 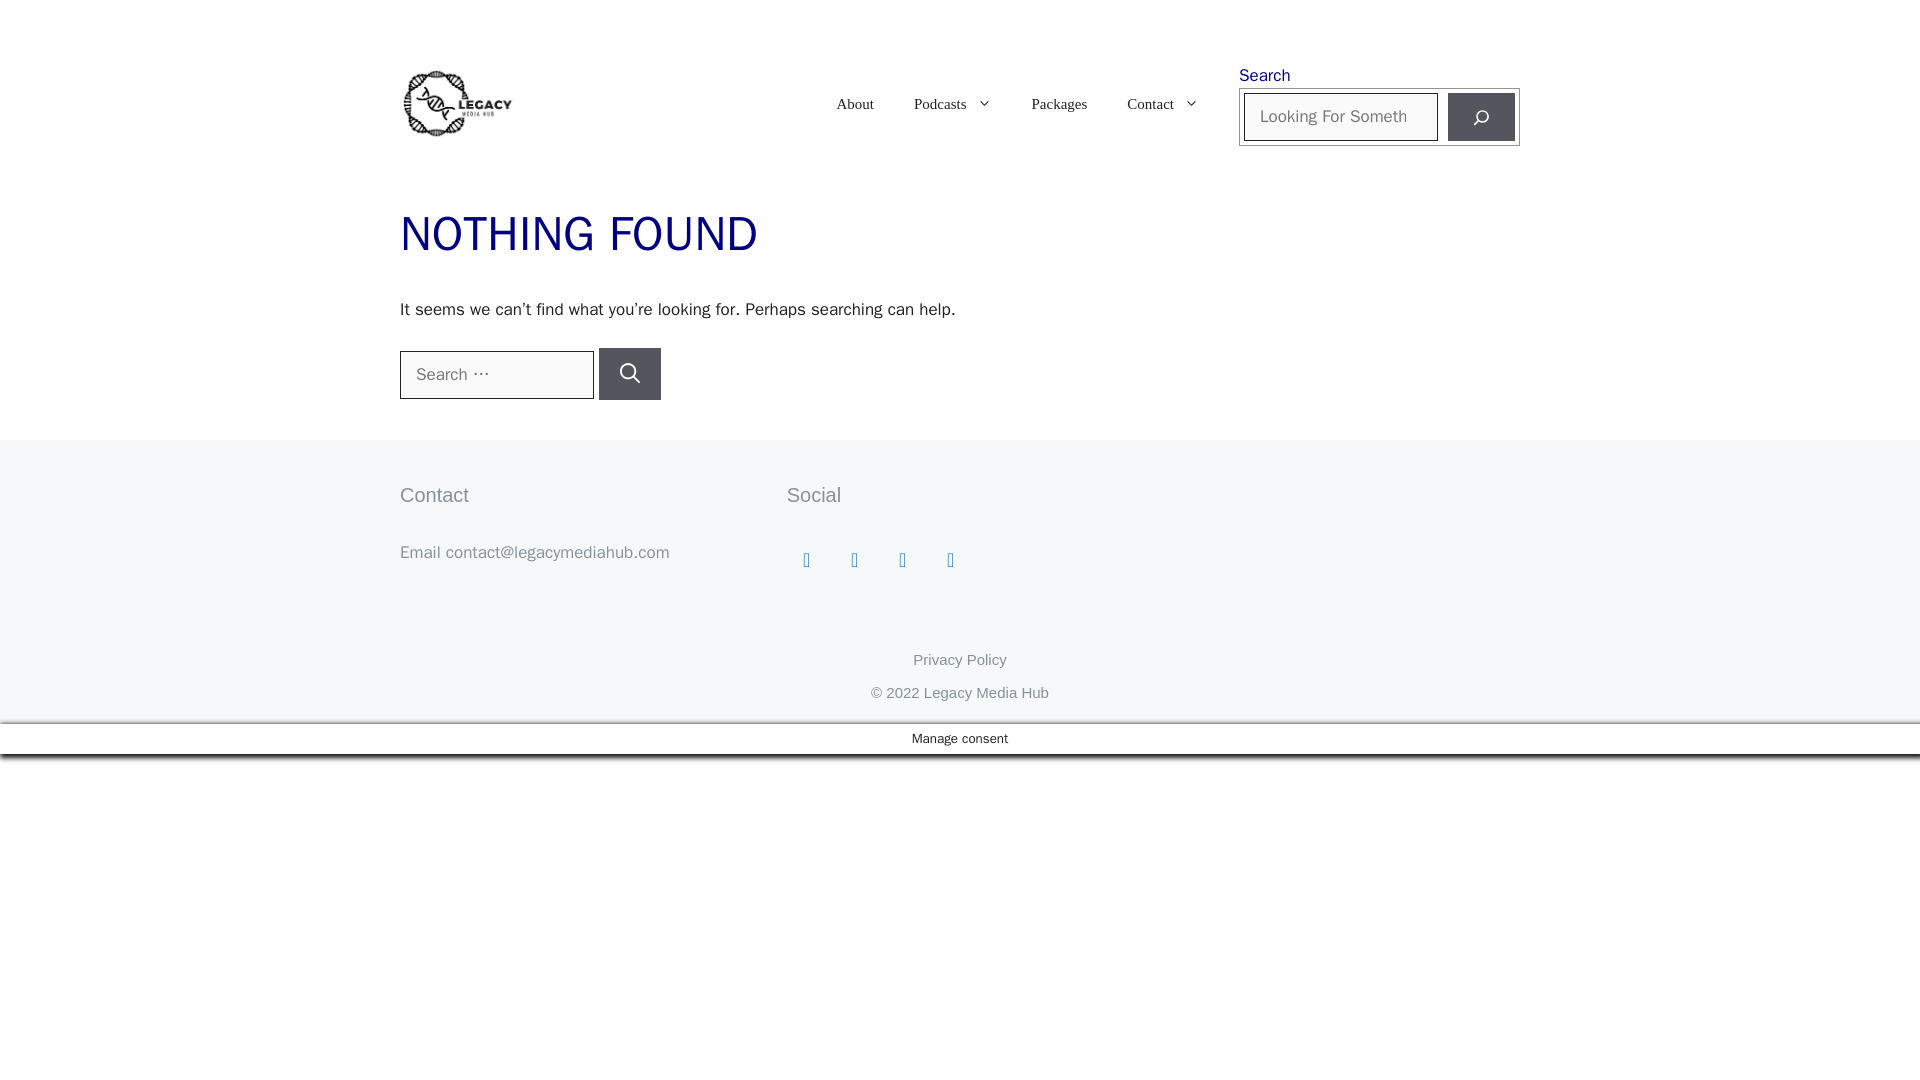 What do you see at coordinates (496, 374) in the screenshot?
I see `Search for:` at bounding box center [496, 374].